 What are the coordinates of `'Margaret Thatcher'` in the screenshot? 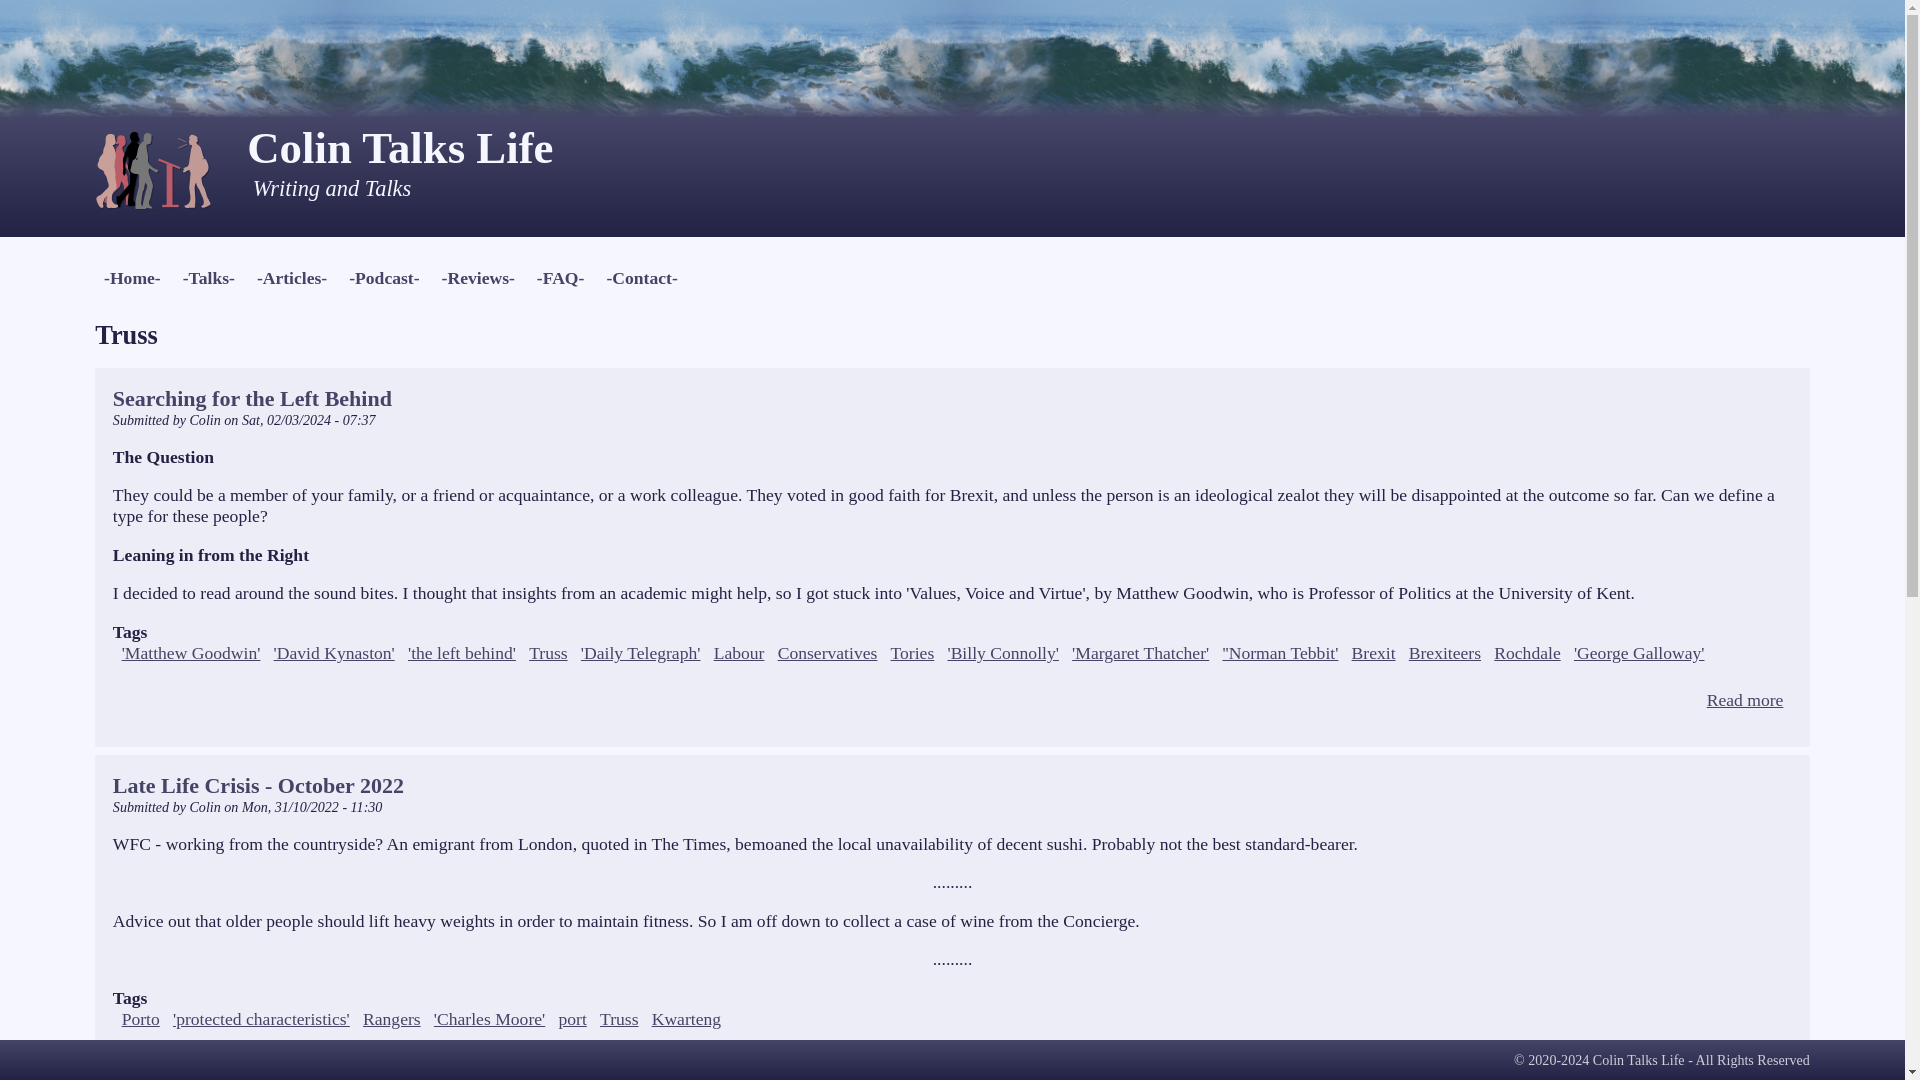 It's located at (1140, 652).